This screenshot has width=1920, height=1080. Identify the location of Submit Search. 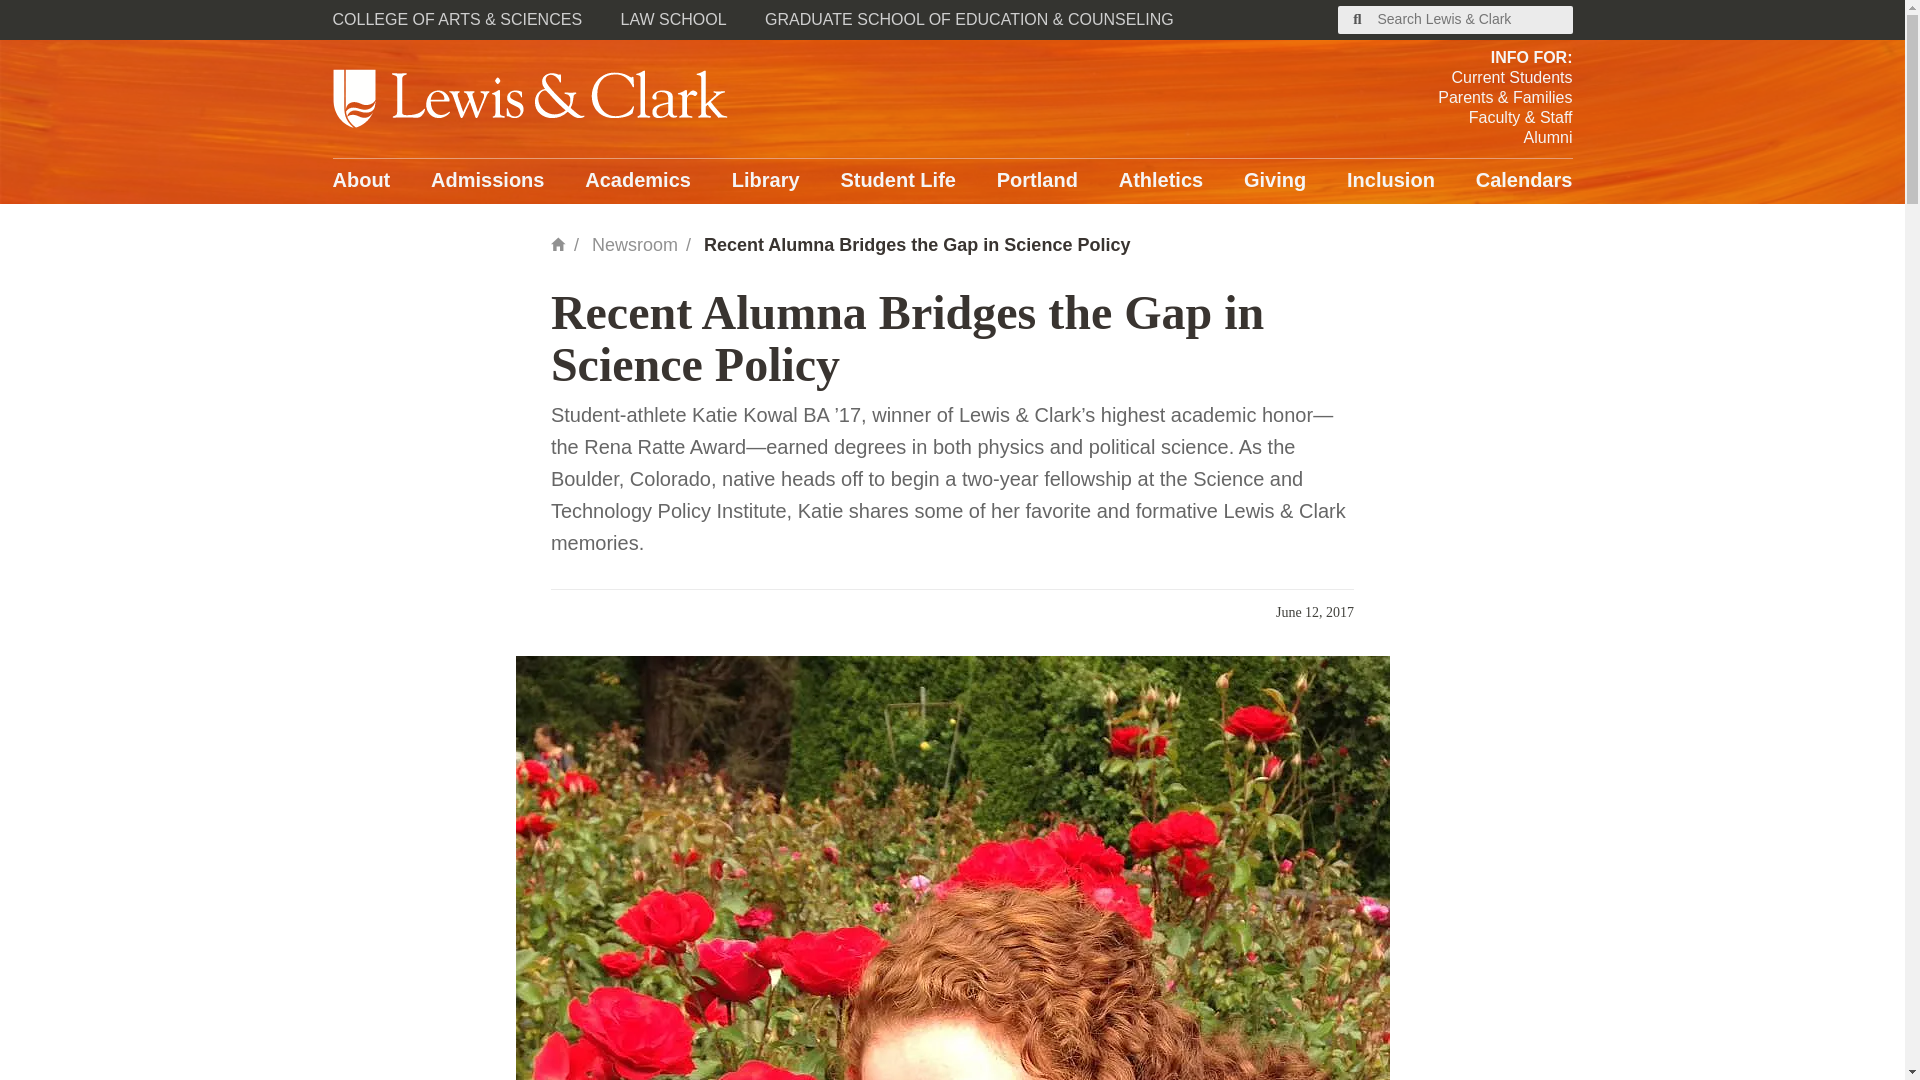
(1358, 20).